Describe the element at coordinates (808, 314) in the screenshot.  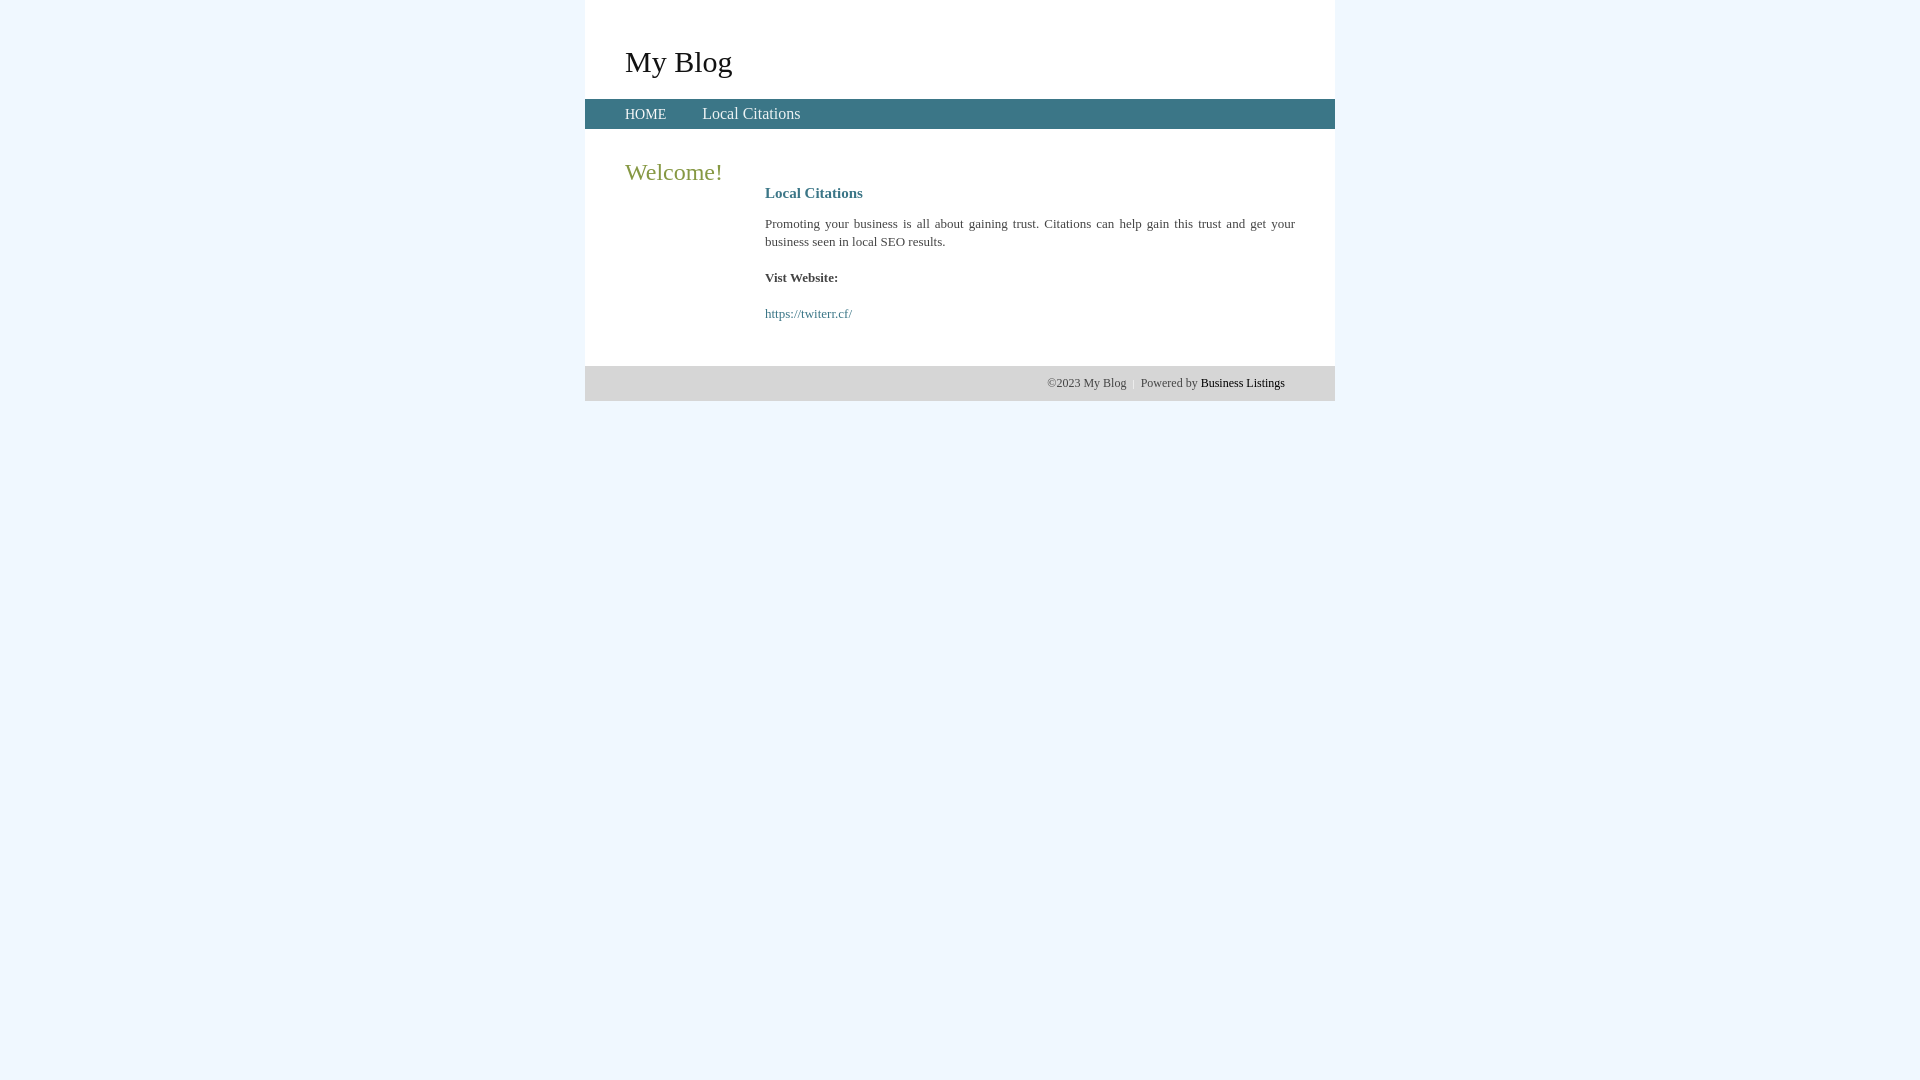
I see `https://twiterr.cf/` at that location.